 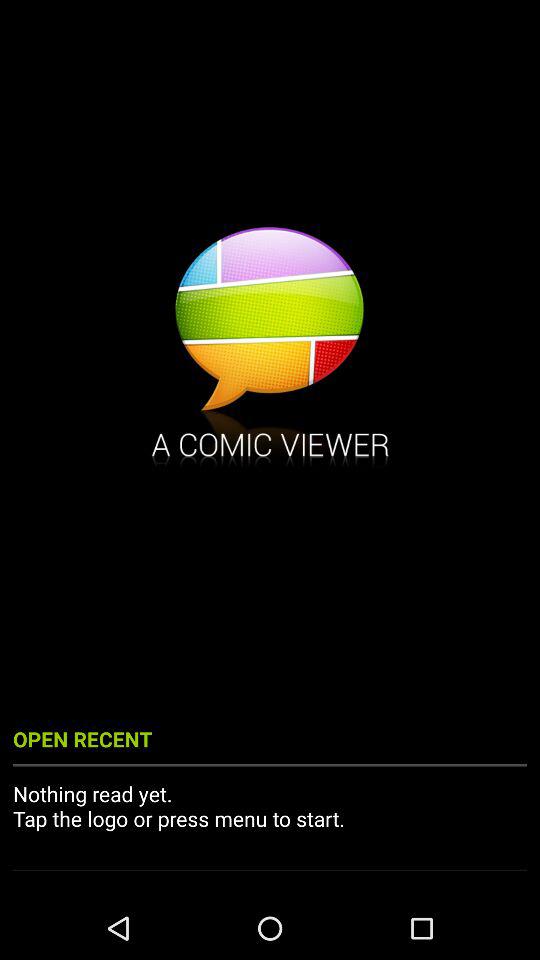 I want to click on click the app above open recent item, so click(x=270, y=349).